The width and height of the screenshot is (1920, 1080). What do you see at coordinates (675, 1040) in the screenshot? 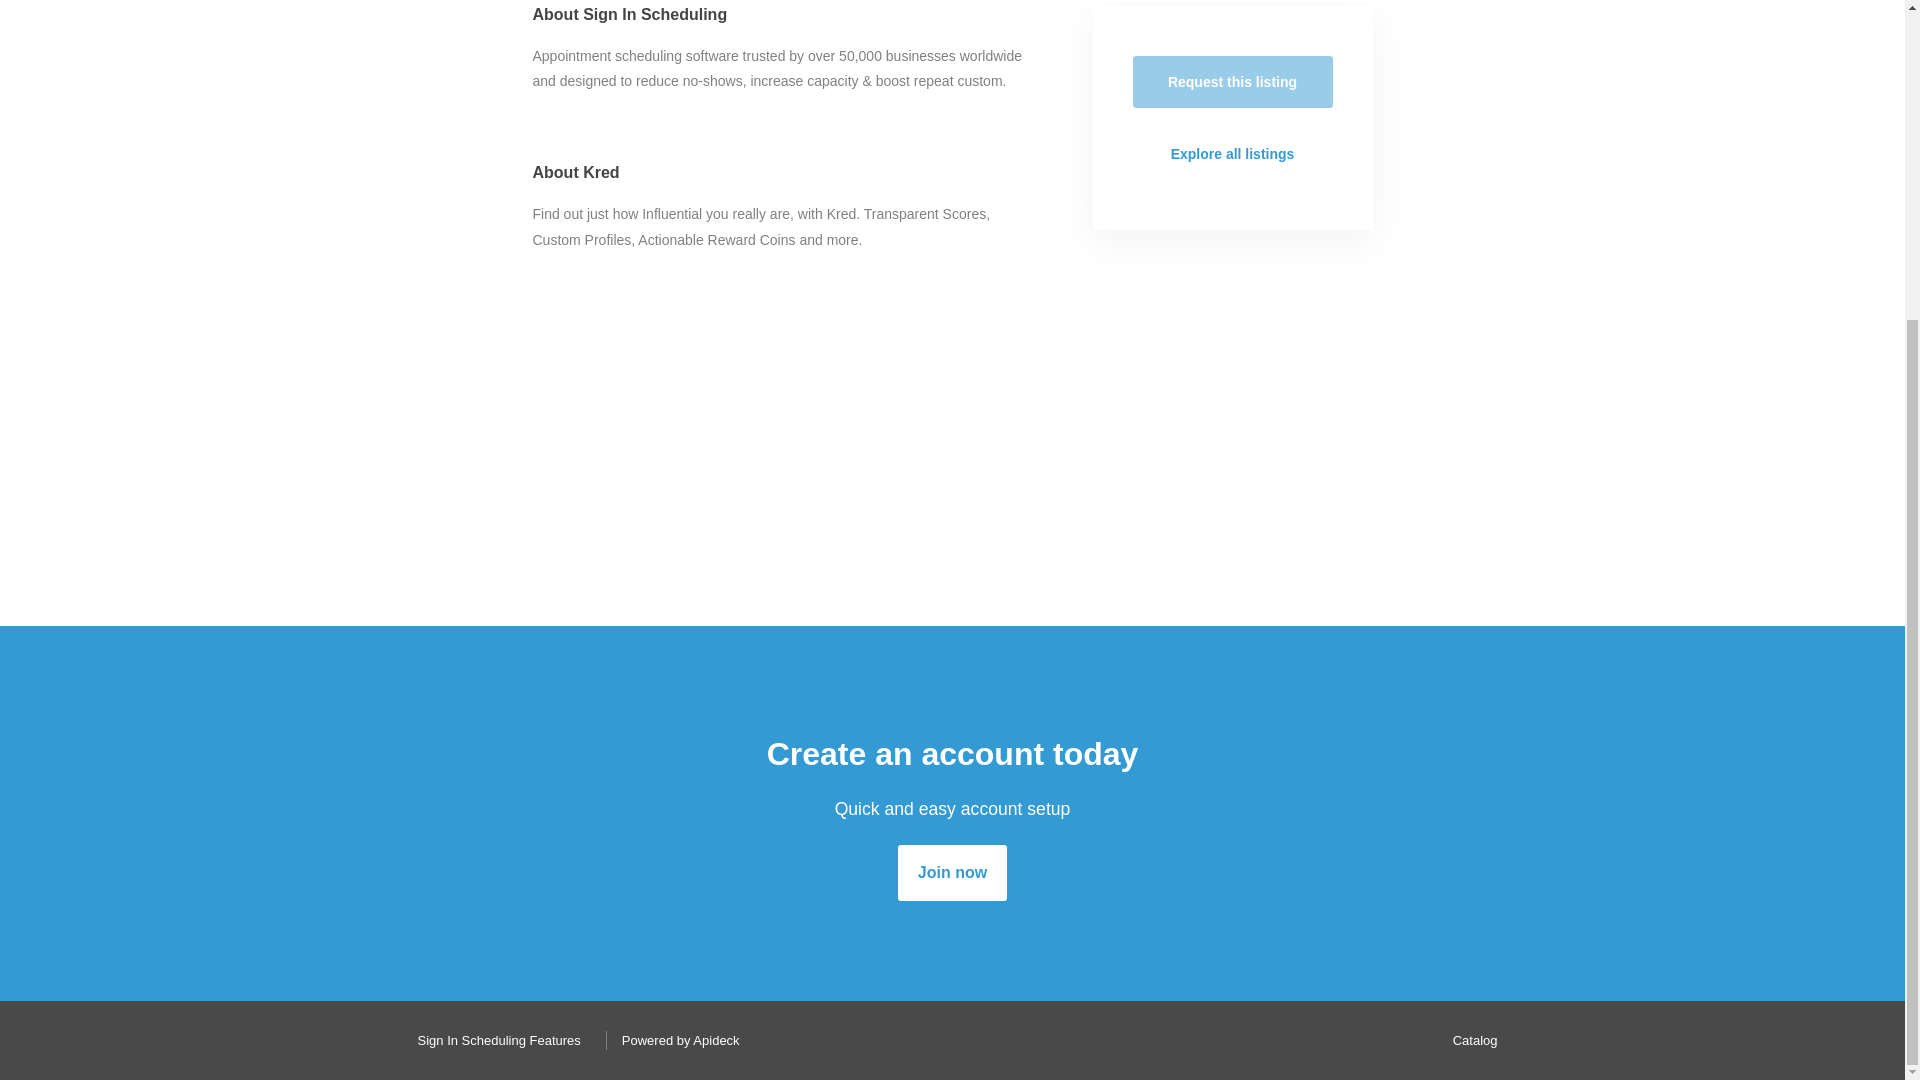
I see `Powered by Apideck` at bounding box center [675, 1040].